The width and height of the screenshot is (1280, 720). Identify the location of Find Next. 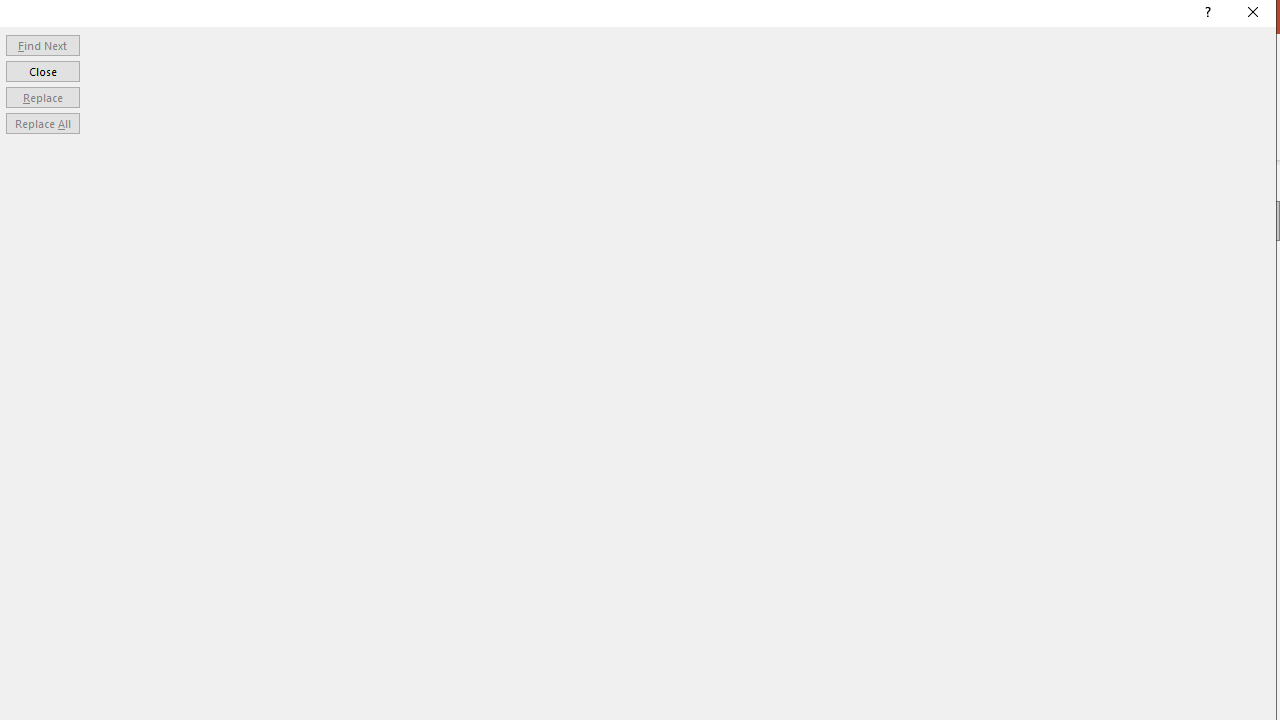
(42, 44).